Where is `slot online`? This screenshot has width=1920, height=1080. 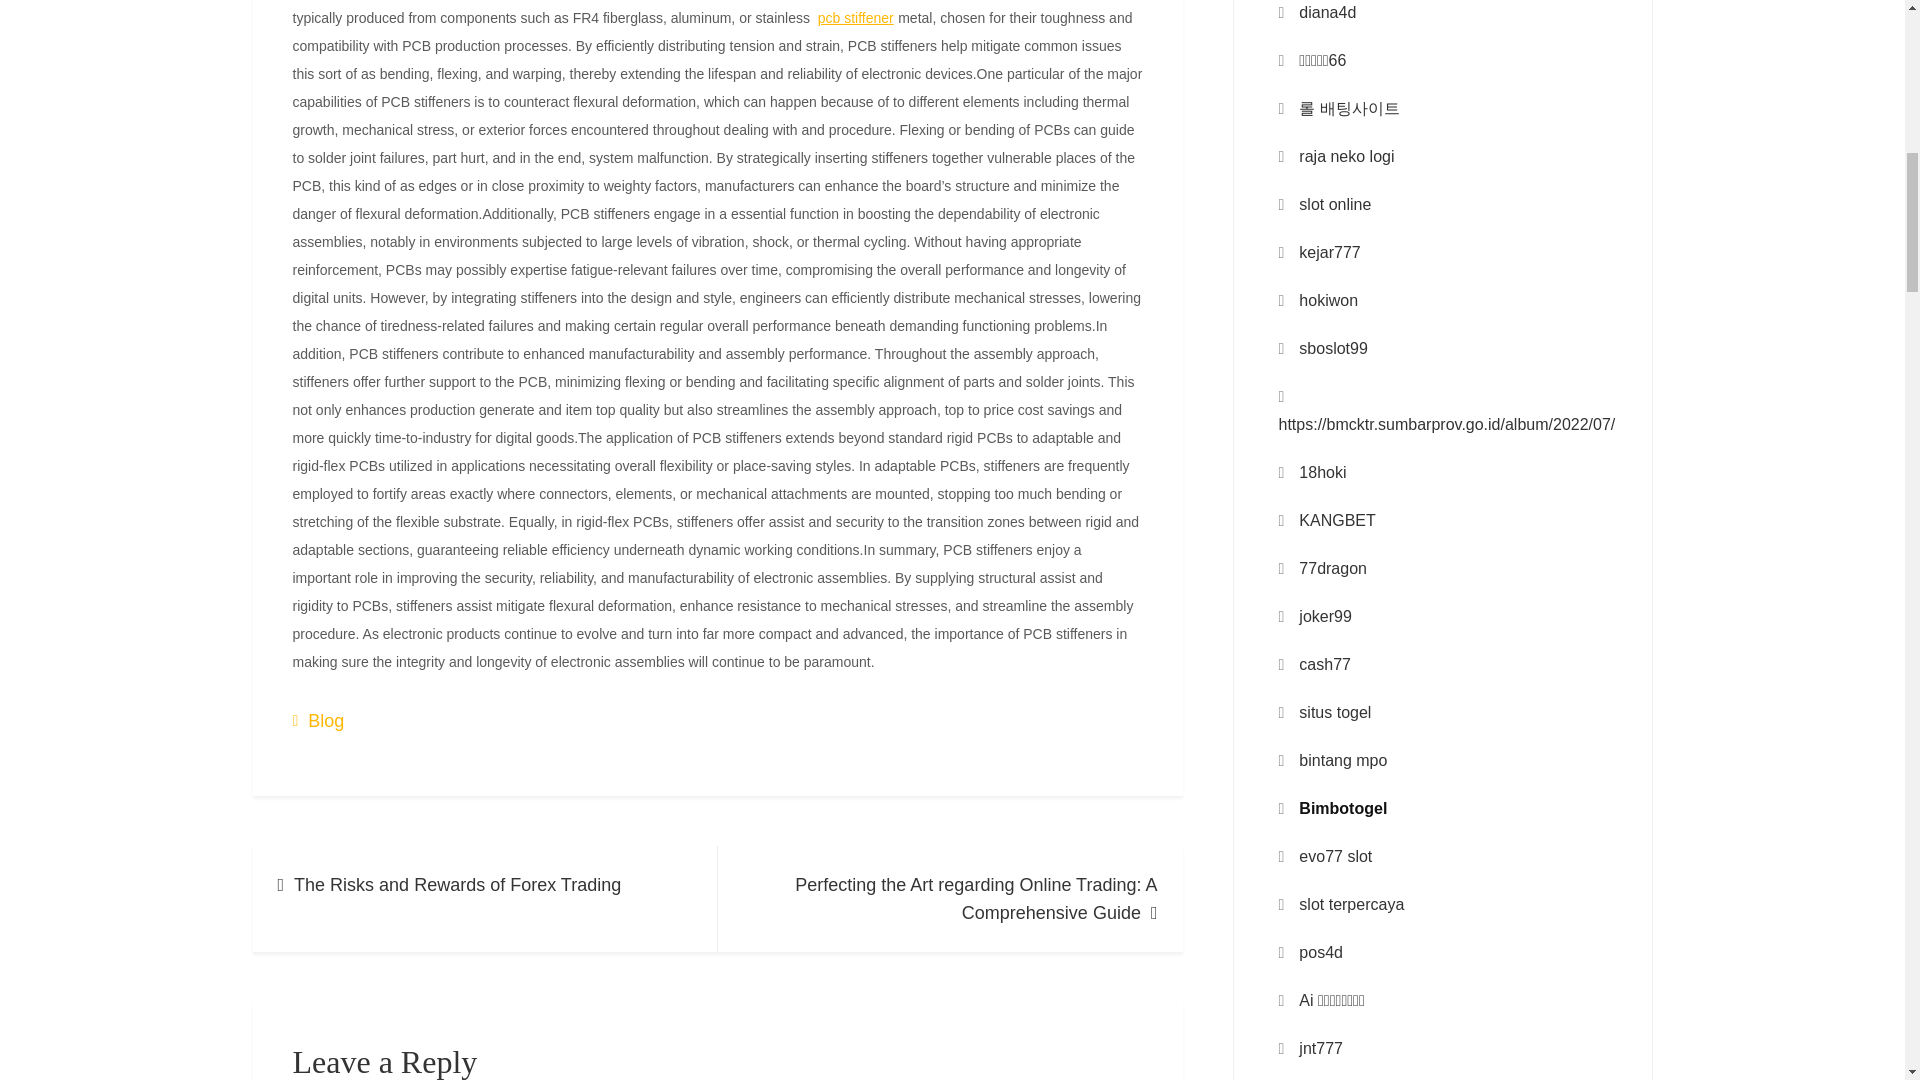
slot online is located at coordinates (1334, 205).